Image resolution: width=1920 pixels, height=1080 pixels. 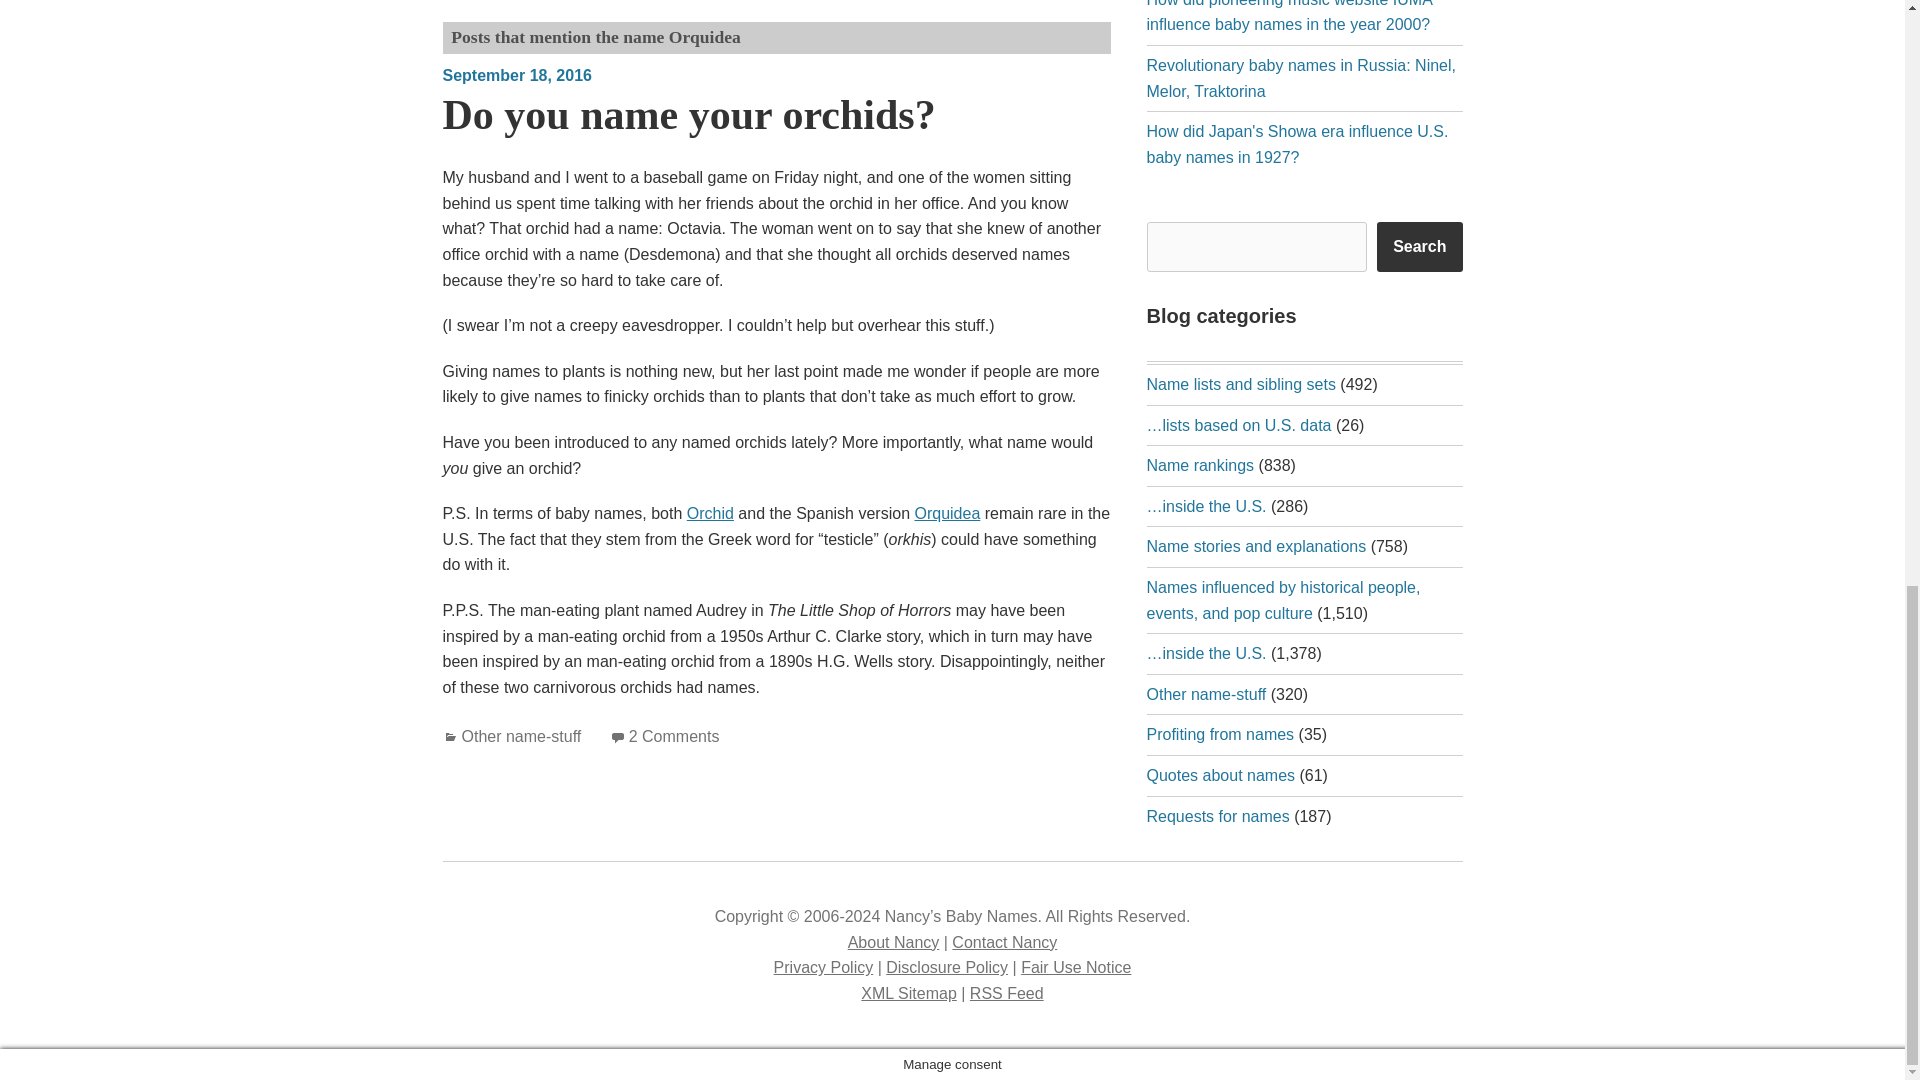 What do you see at coordinates (1296, 144) in the screenshot?
I see `How did Japan's Showa era influence U.S. baby names in 1927?` at bounding box center [1296, 144].